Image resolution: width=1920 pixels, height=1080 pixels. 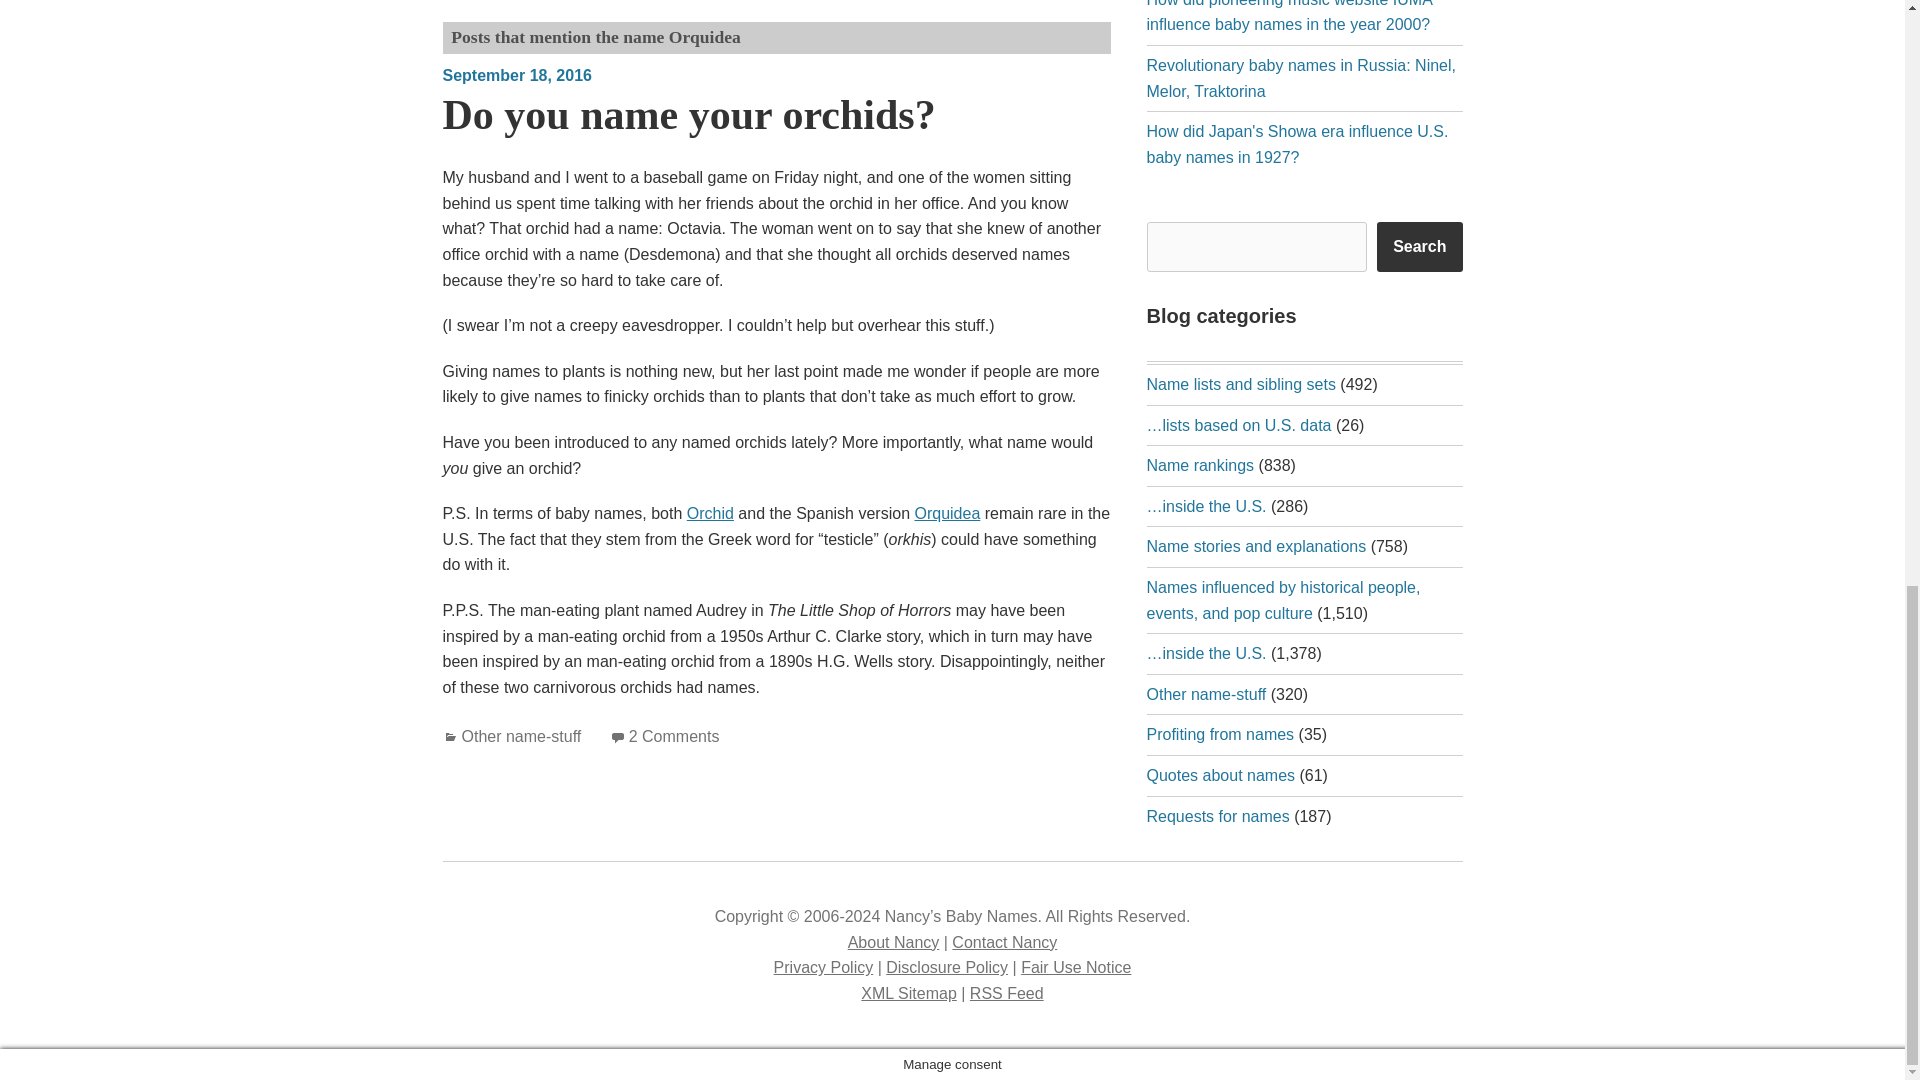 What do you see at coordinates (1296, 144) in the screenshot?
I see `How did Japan's Showa era influence U.S. baby names in 1927?` at bounding box center [1296, 144].